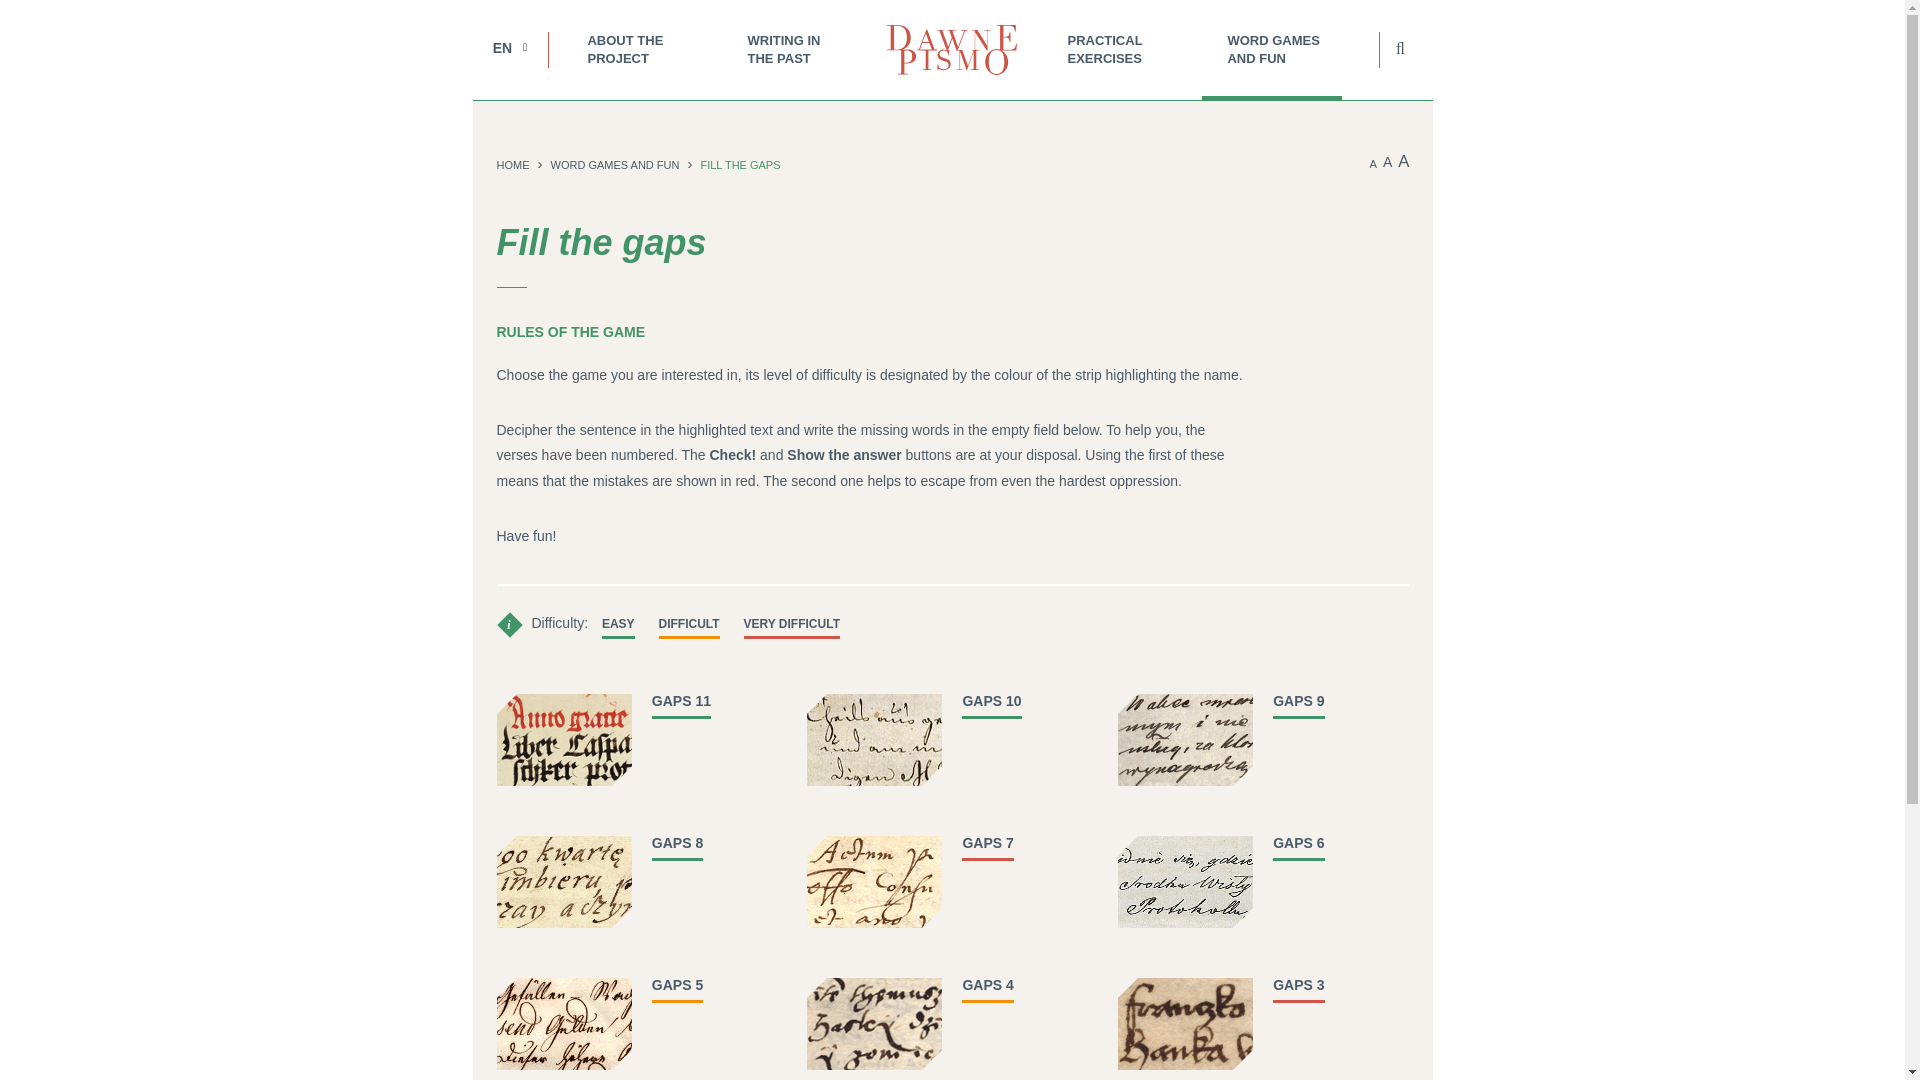 The width and height of the screenshot is (1920, 1080). I want to click on GAPS 8, so click(677, 842).